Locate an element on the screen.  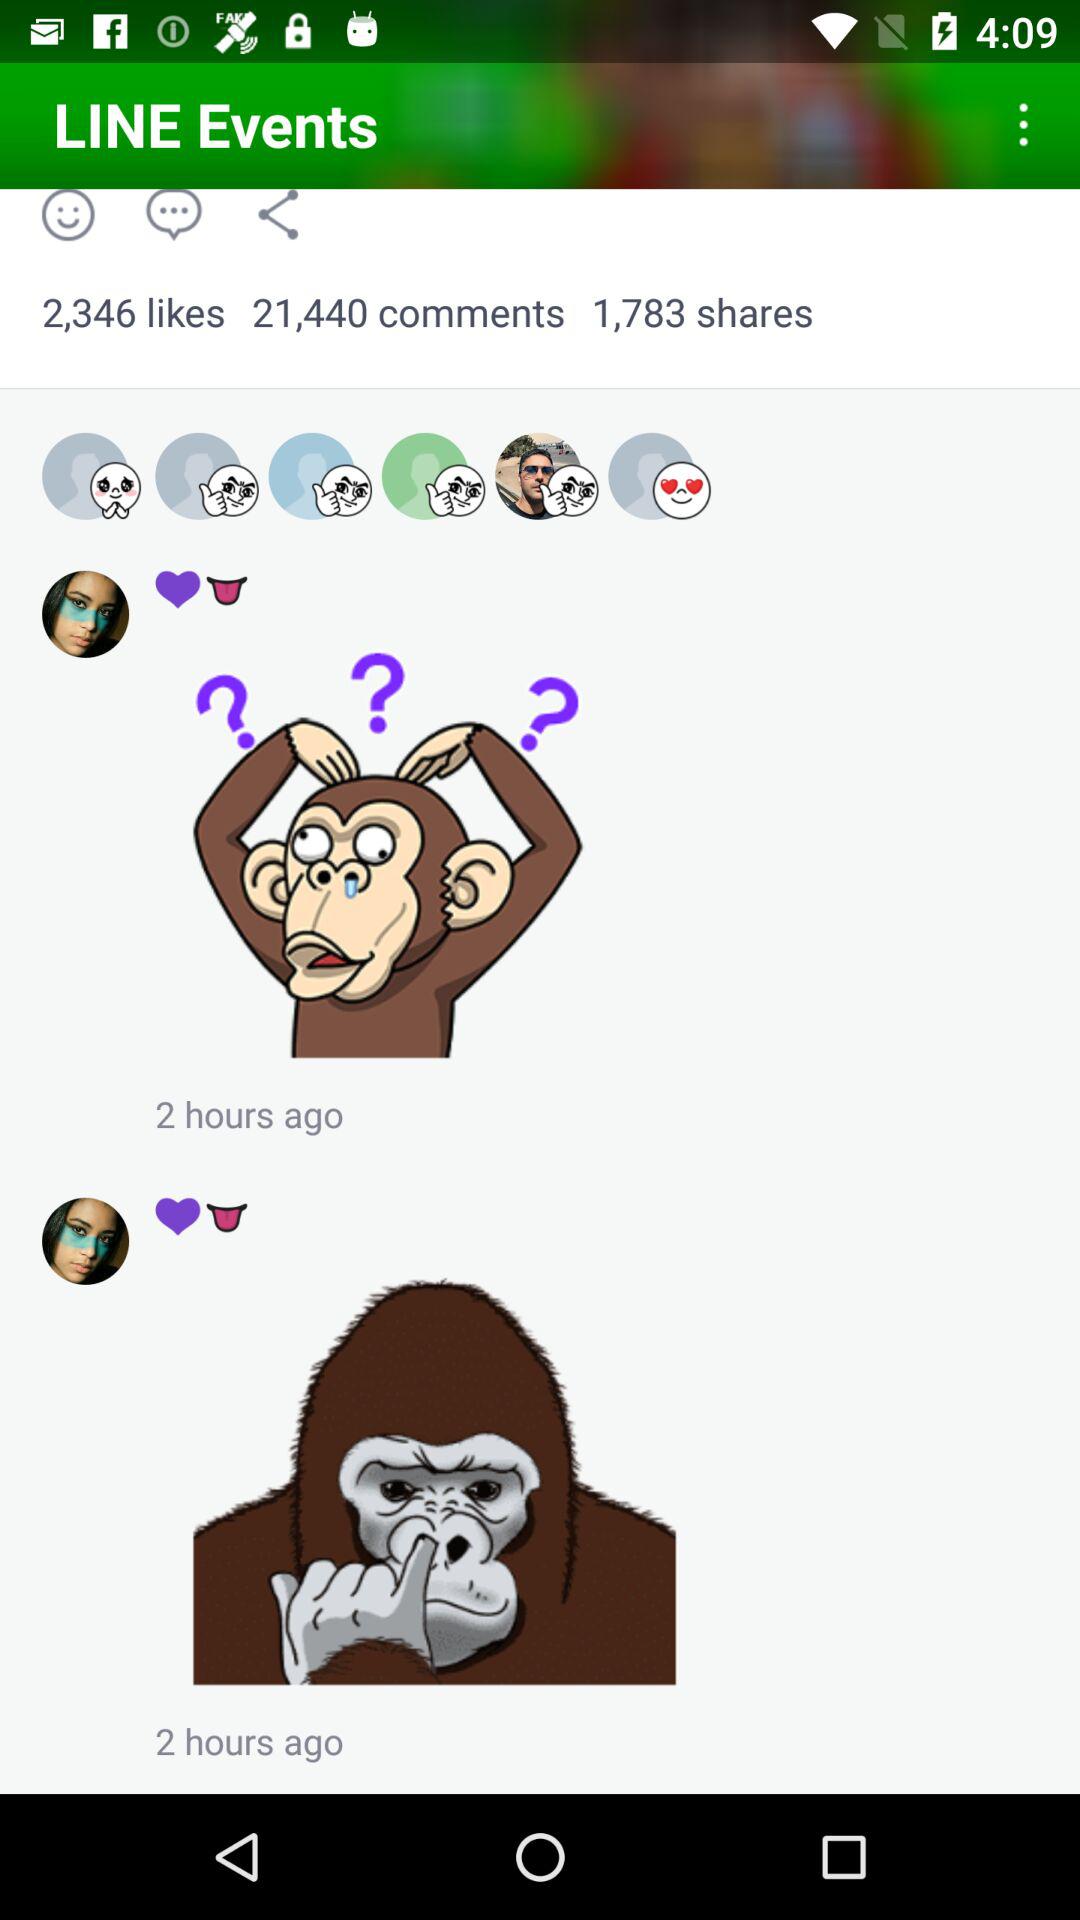
flip to 1,783 shares icon is located at coordinates (702, 313).